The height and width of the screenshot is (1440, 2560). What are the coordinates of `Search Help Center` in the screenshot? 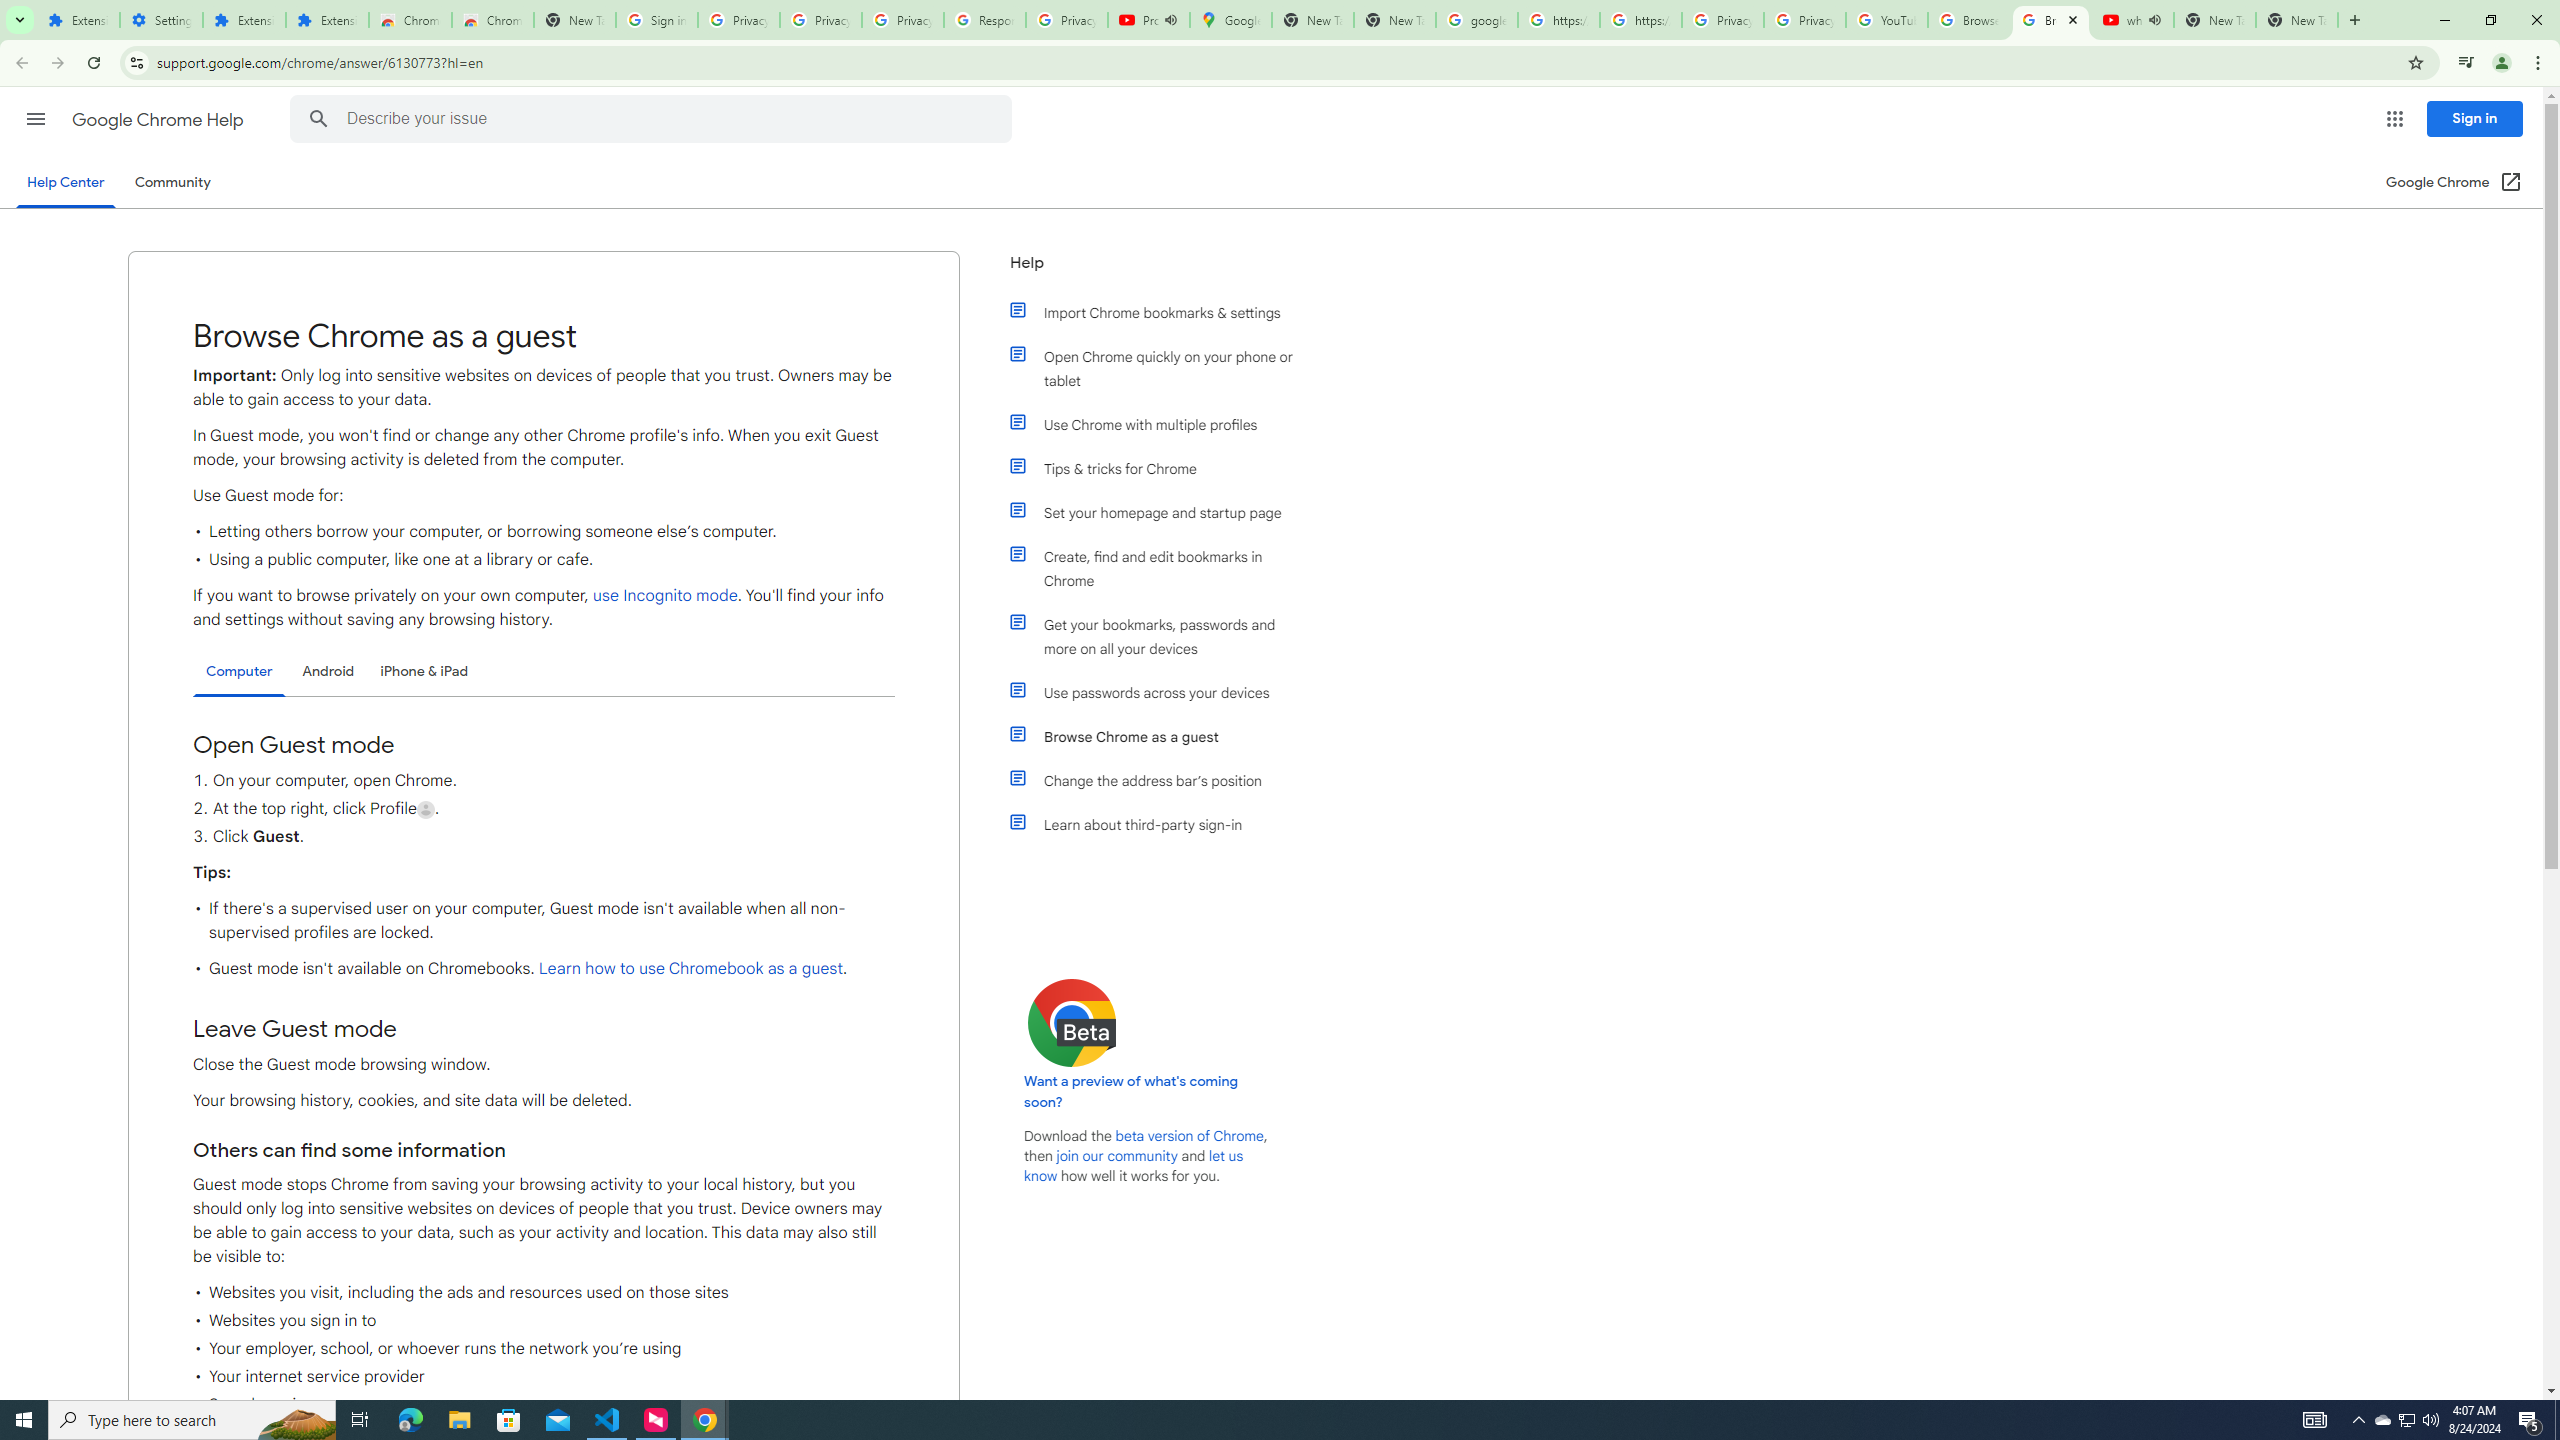 It's located at (318, 119).